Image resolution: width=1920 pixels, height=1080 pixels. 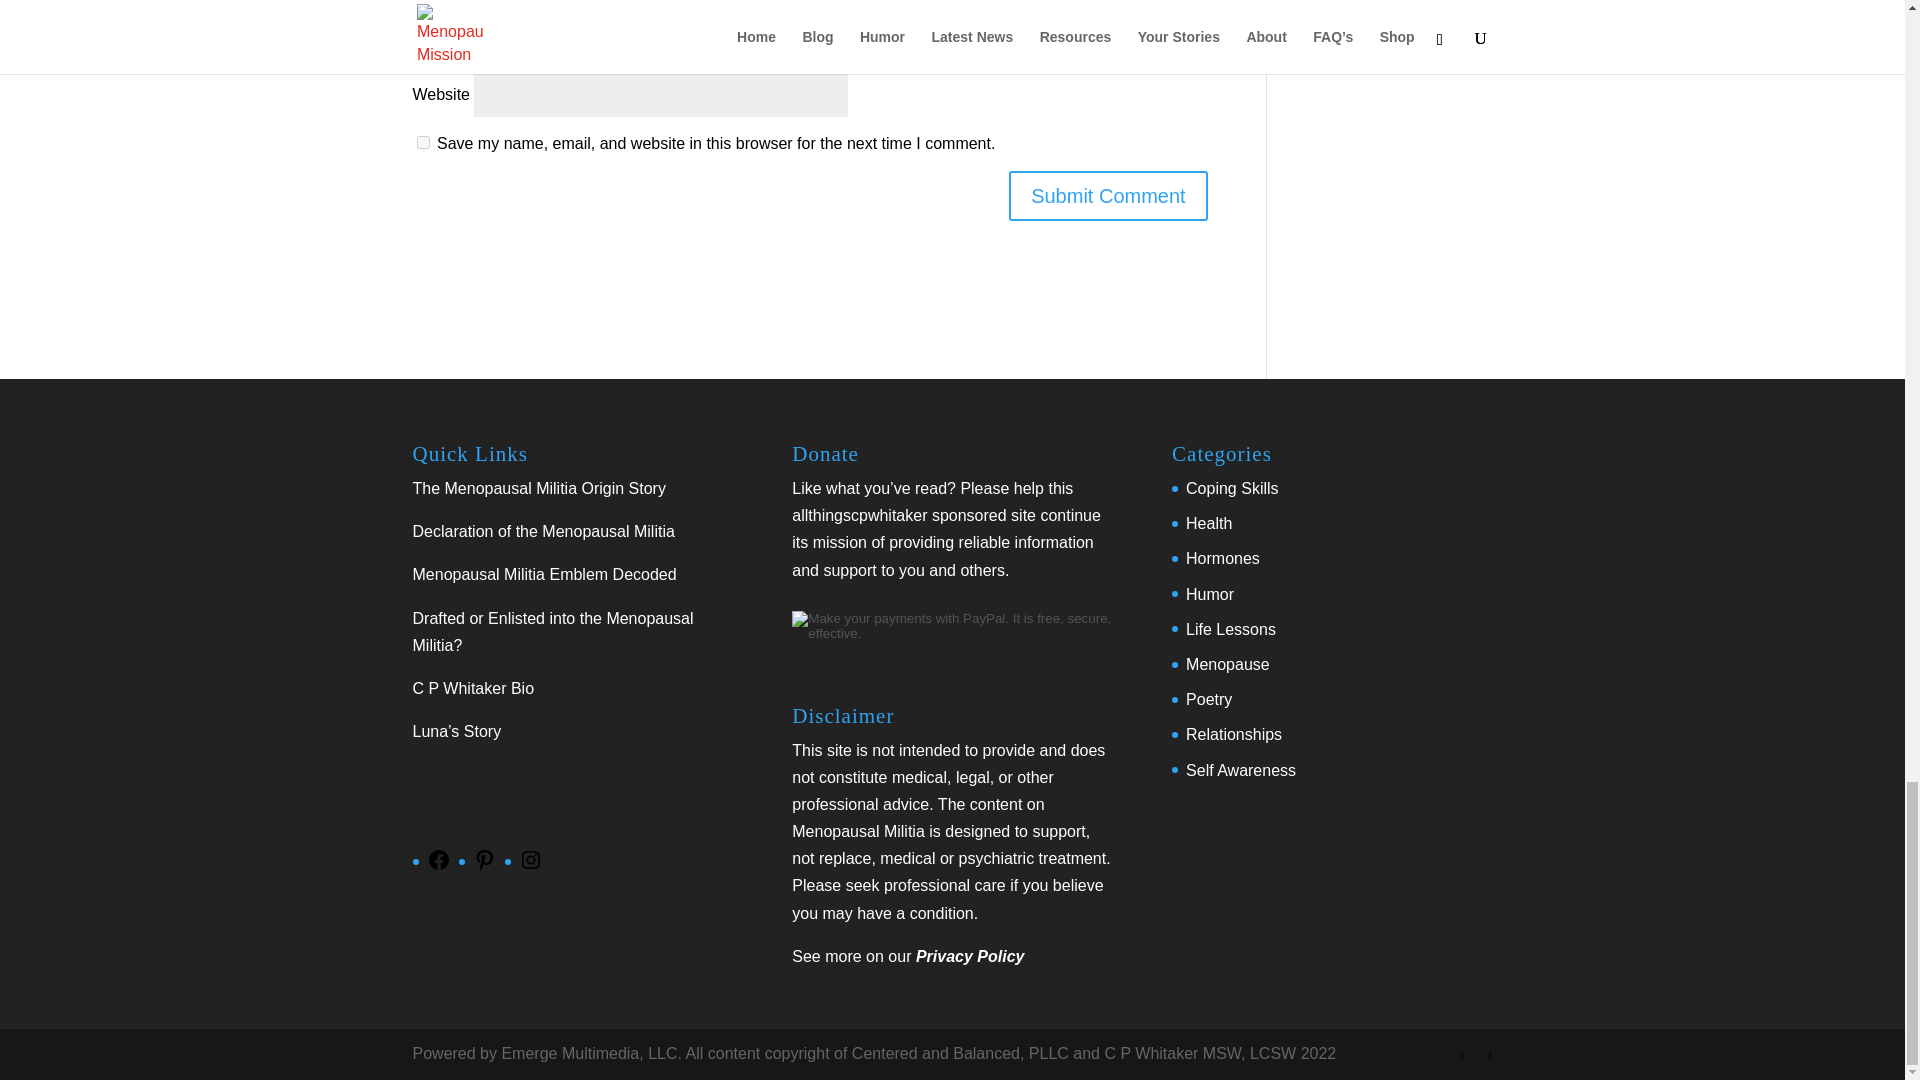 I want to click on yes, so click(x=422, y=142).